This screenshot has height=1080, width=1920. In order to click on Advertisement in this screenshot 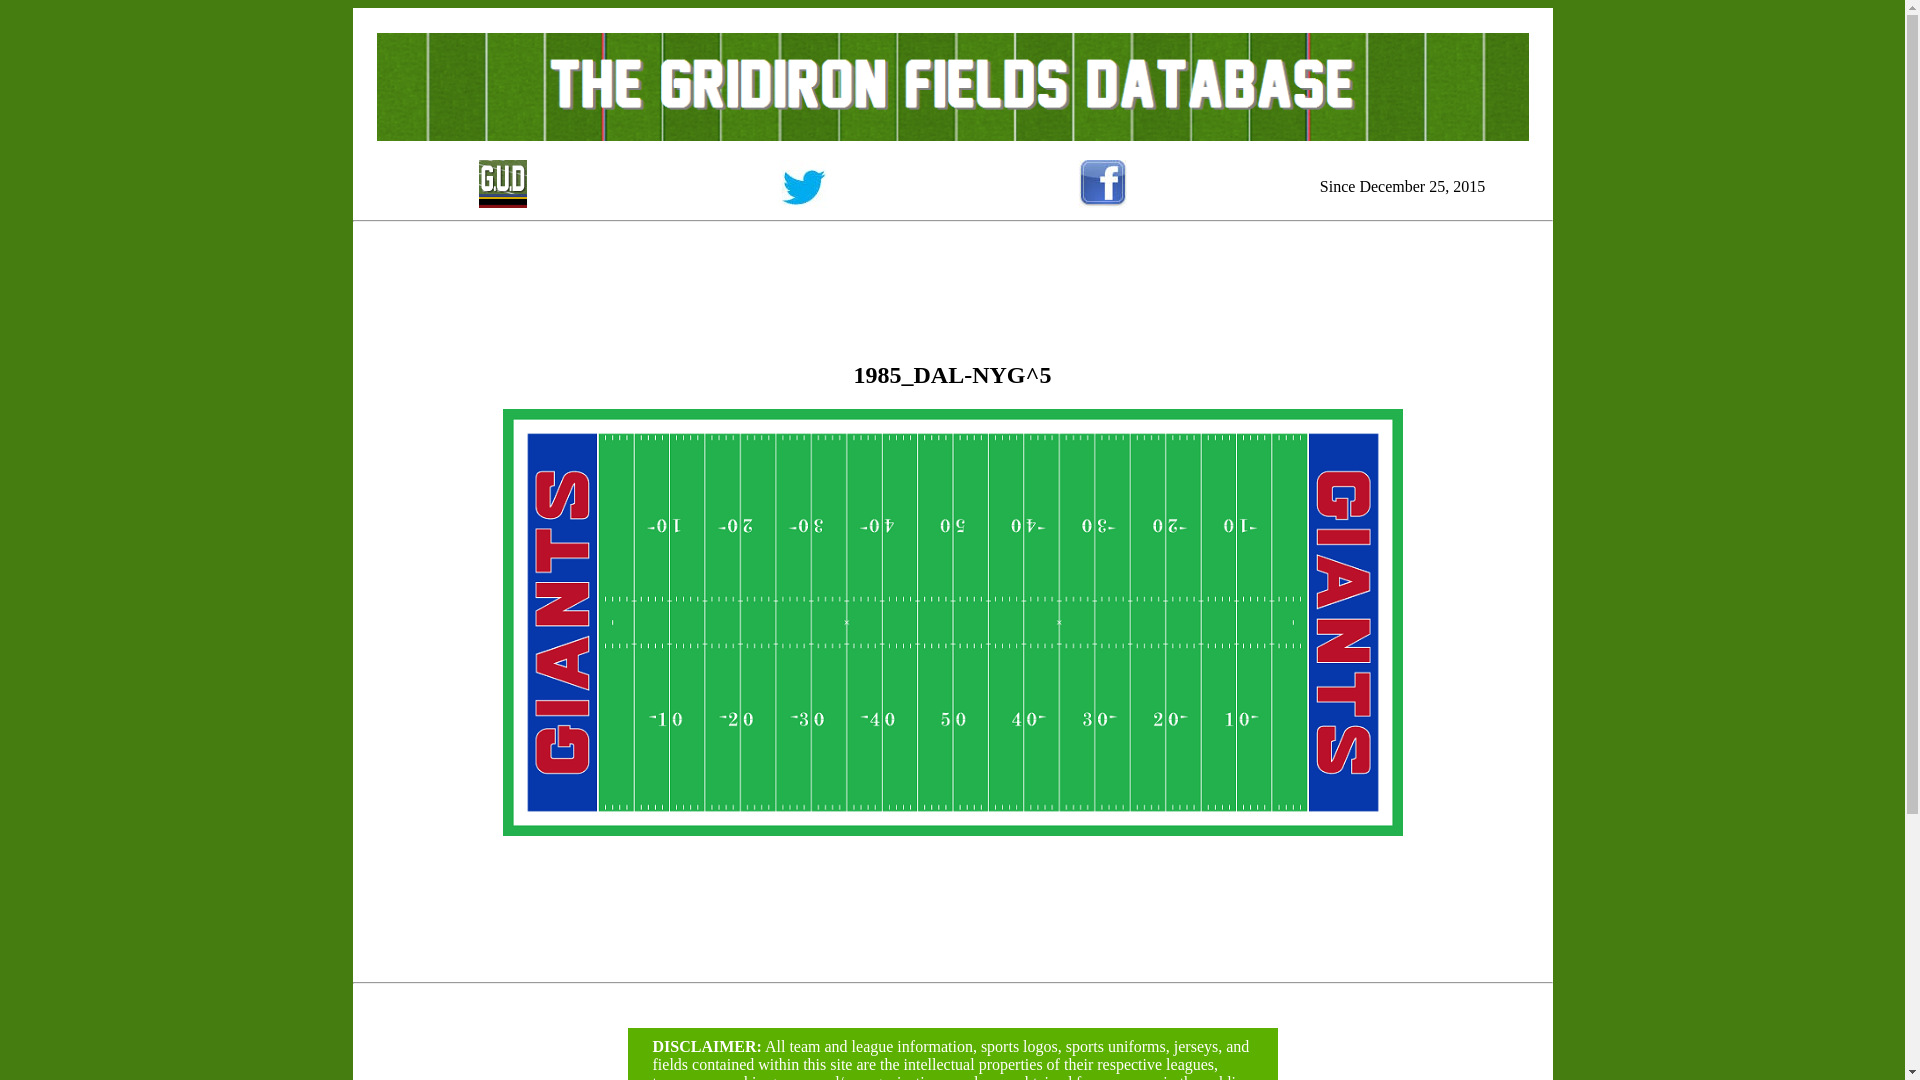, I will do `click(418, 674)`.